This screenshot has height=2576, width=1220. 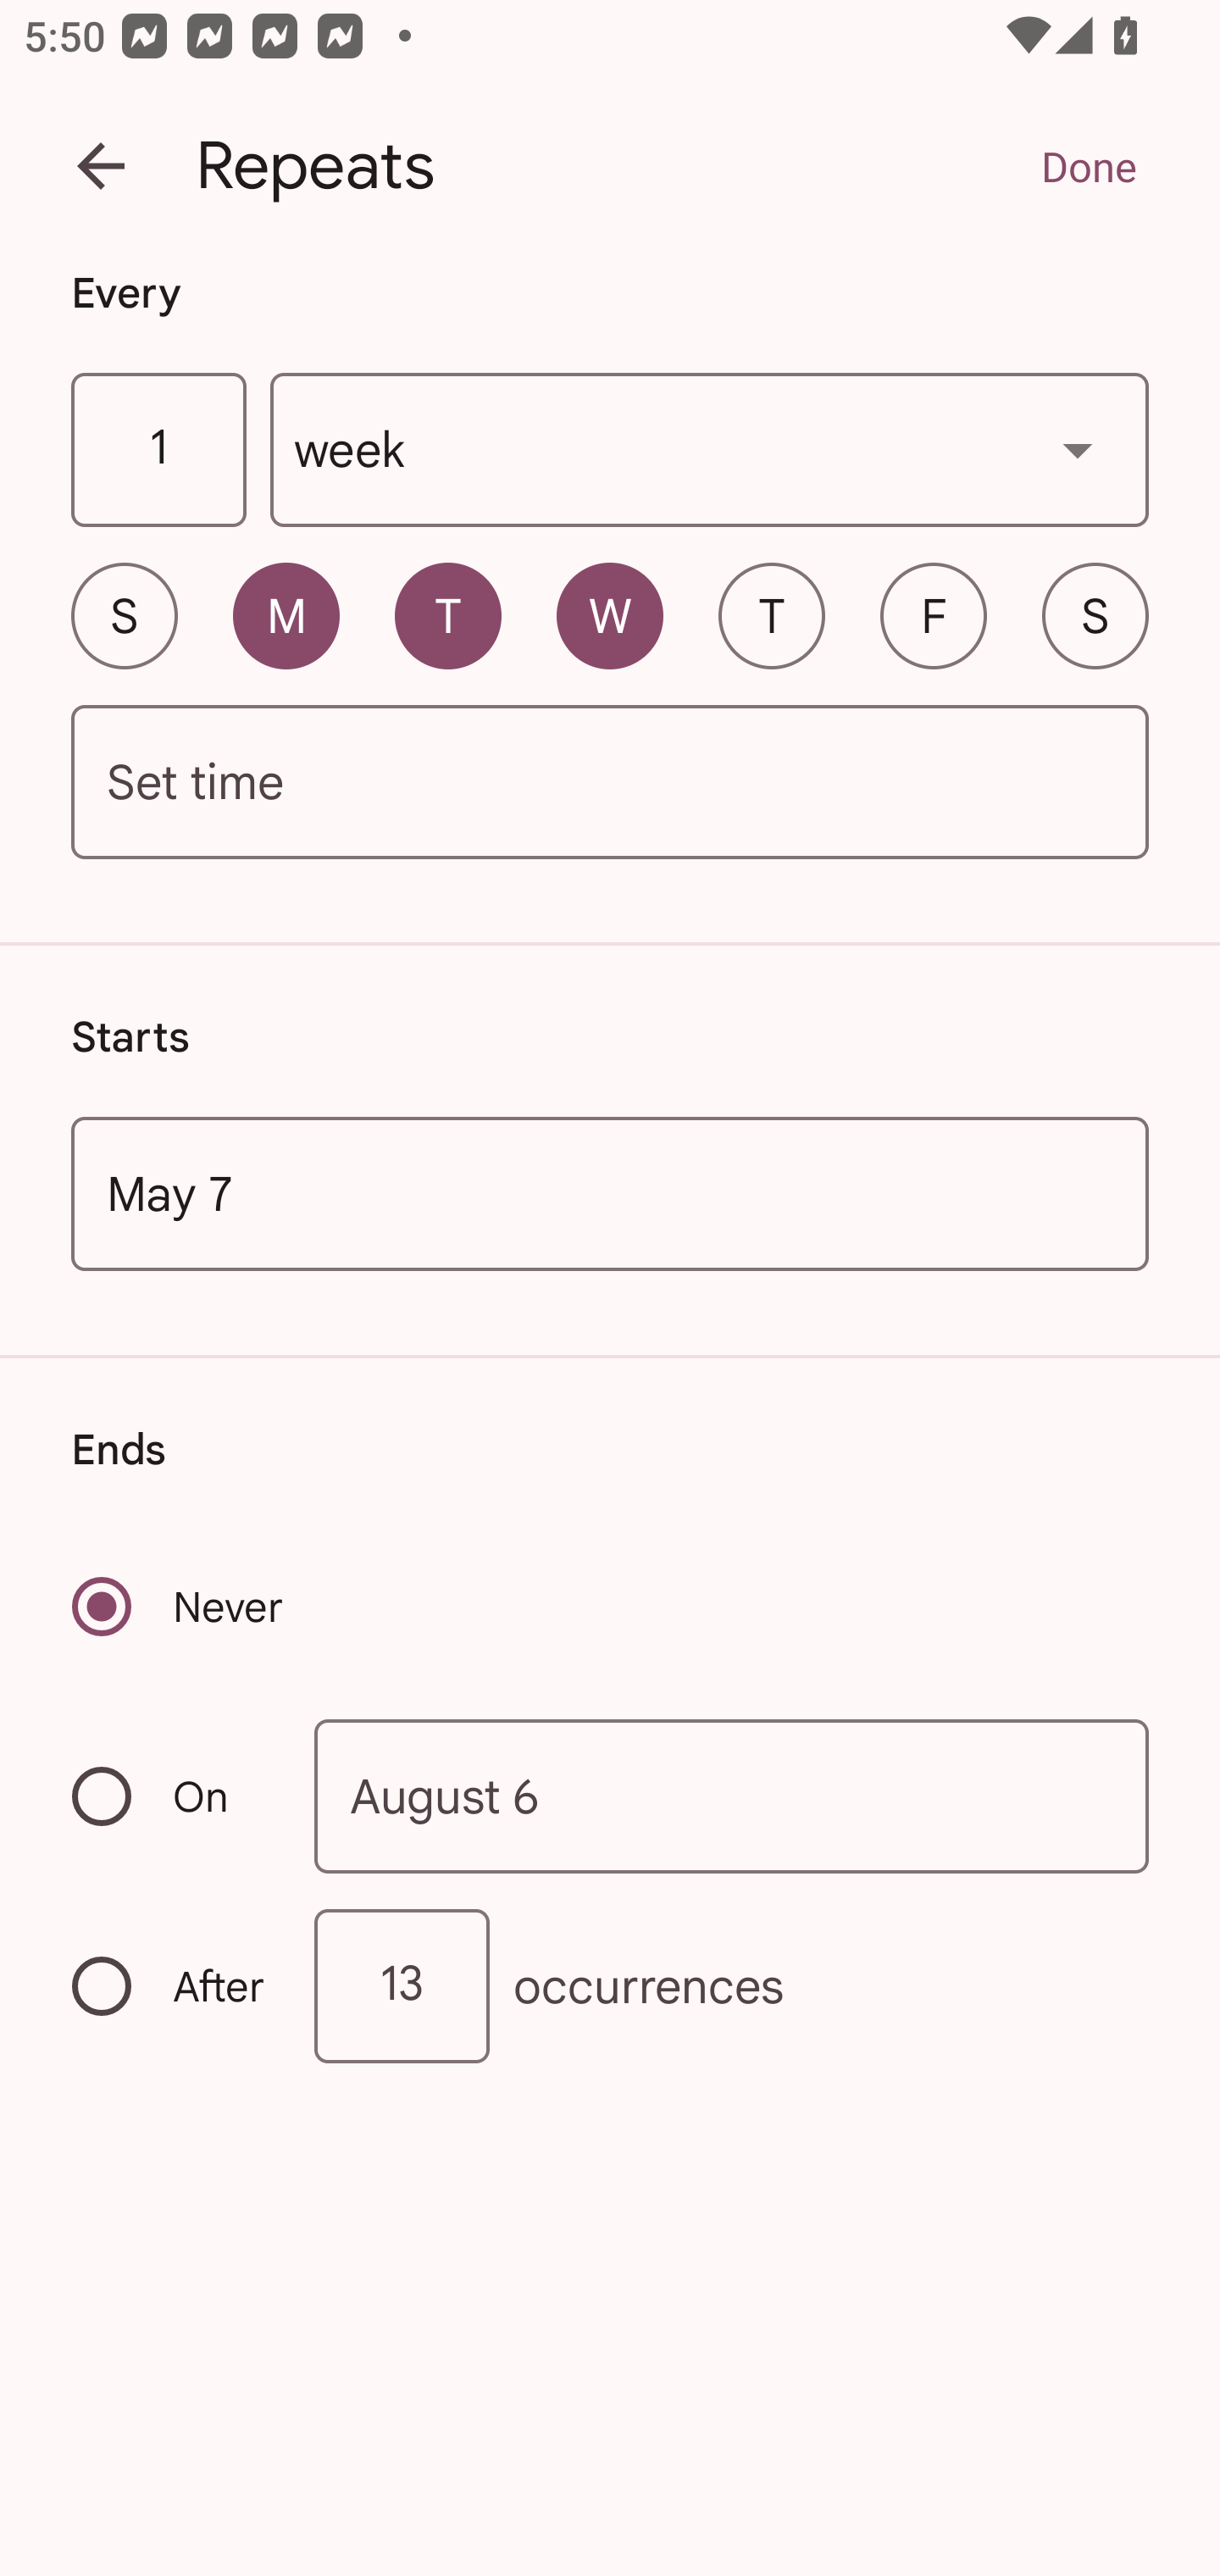 I want to click on Set time, so click(x=610, y=783).